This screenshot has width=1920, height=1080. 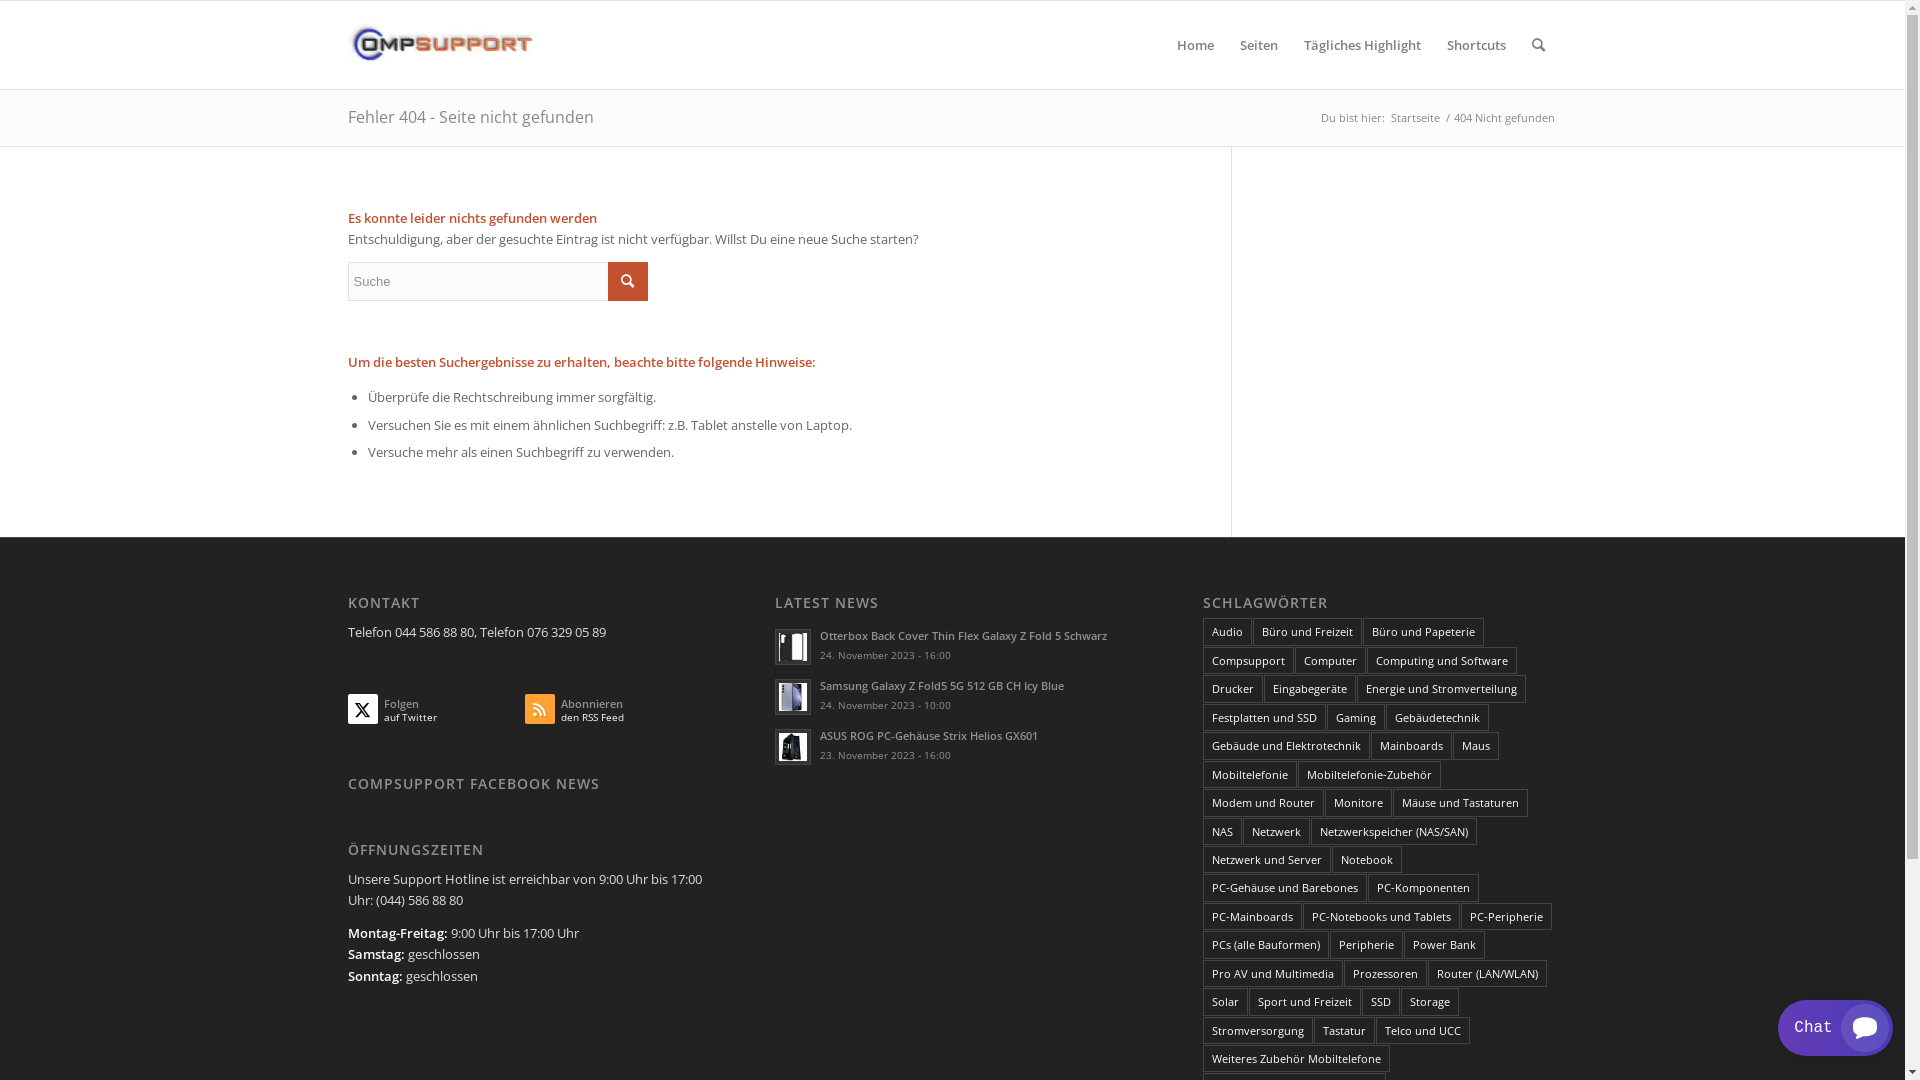 I want to click on Solar, so click(x=1226, y=1002).